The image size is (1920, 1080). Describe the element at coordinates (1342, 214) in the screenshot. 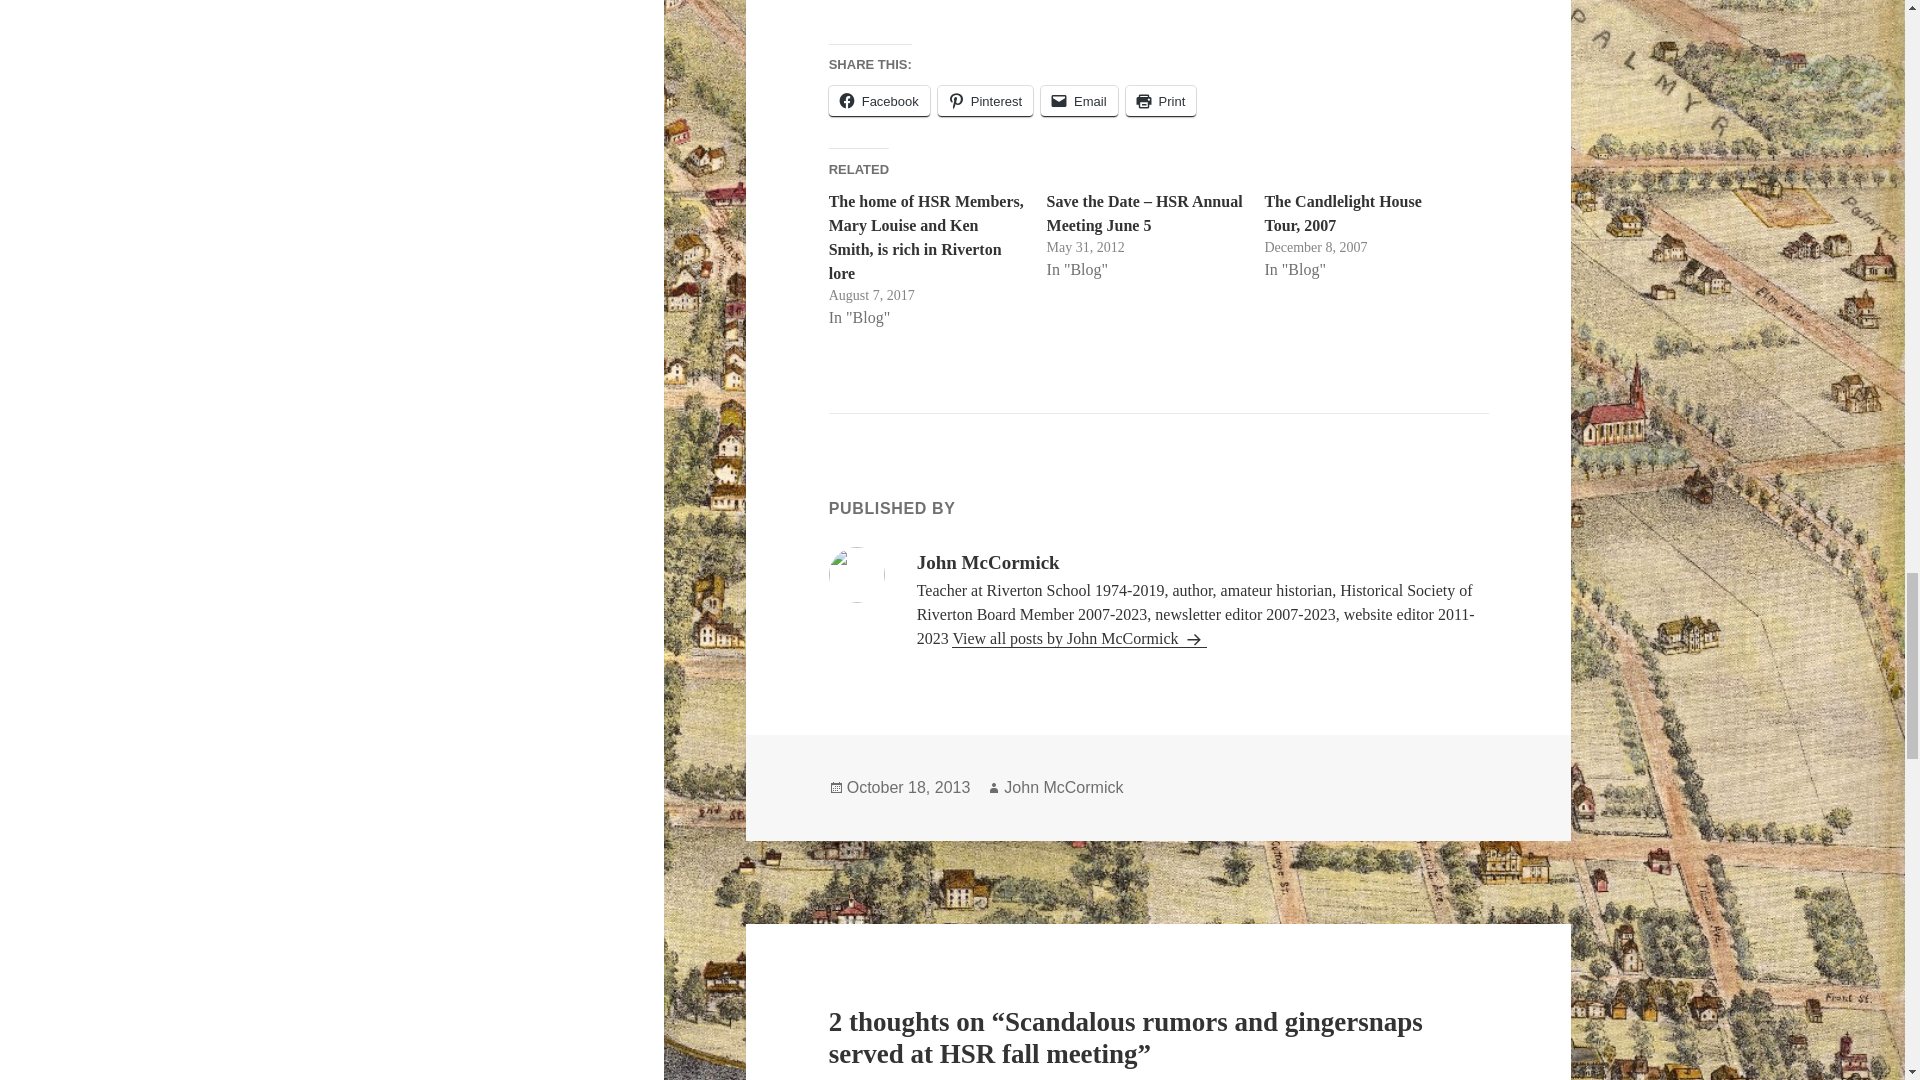

I see `The Candlelight House Tour, 2007` at that location.